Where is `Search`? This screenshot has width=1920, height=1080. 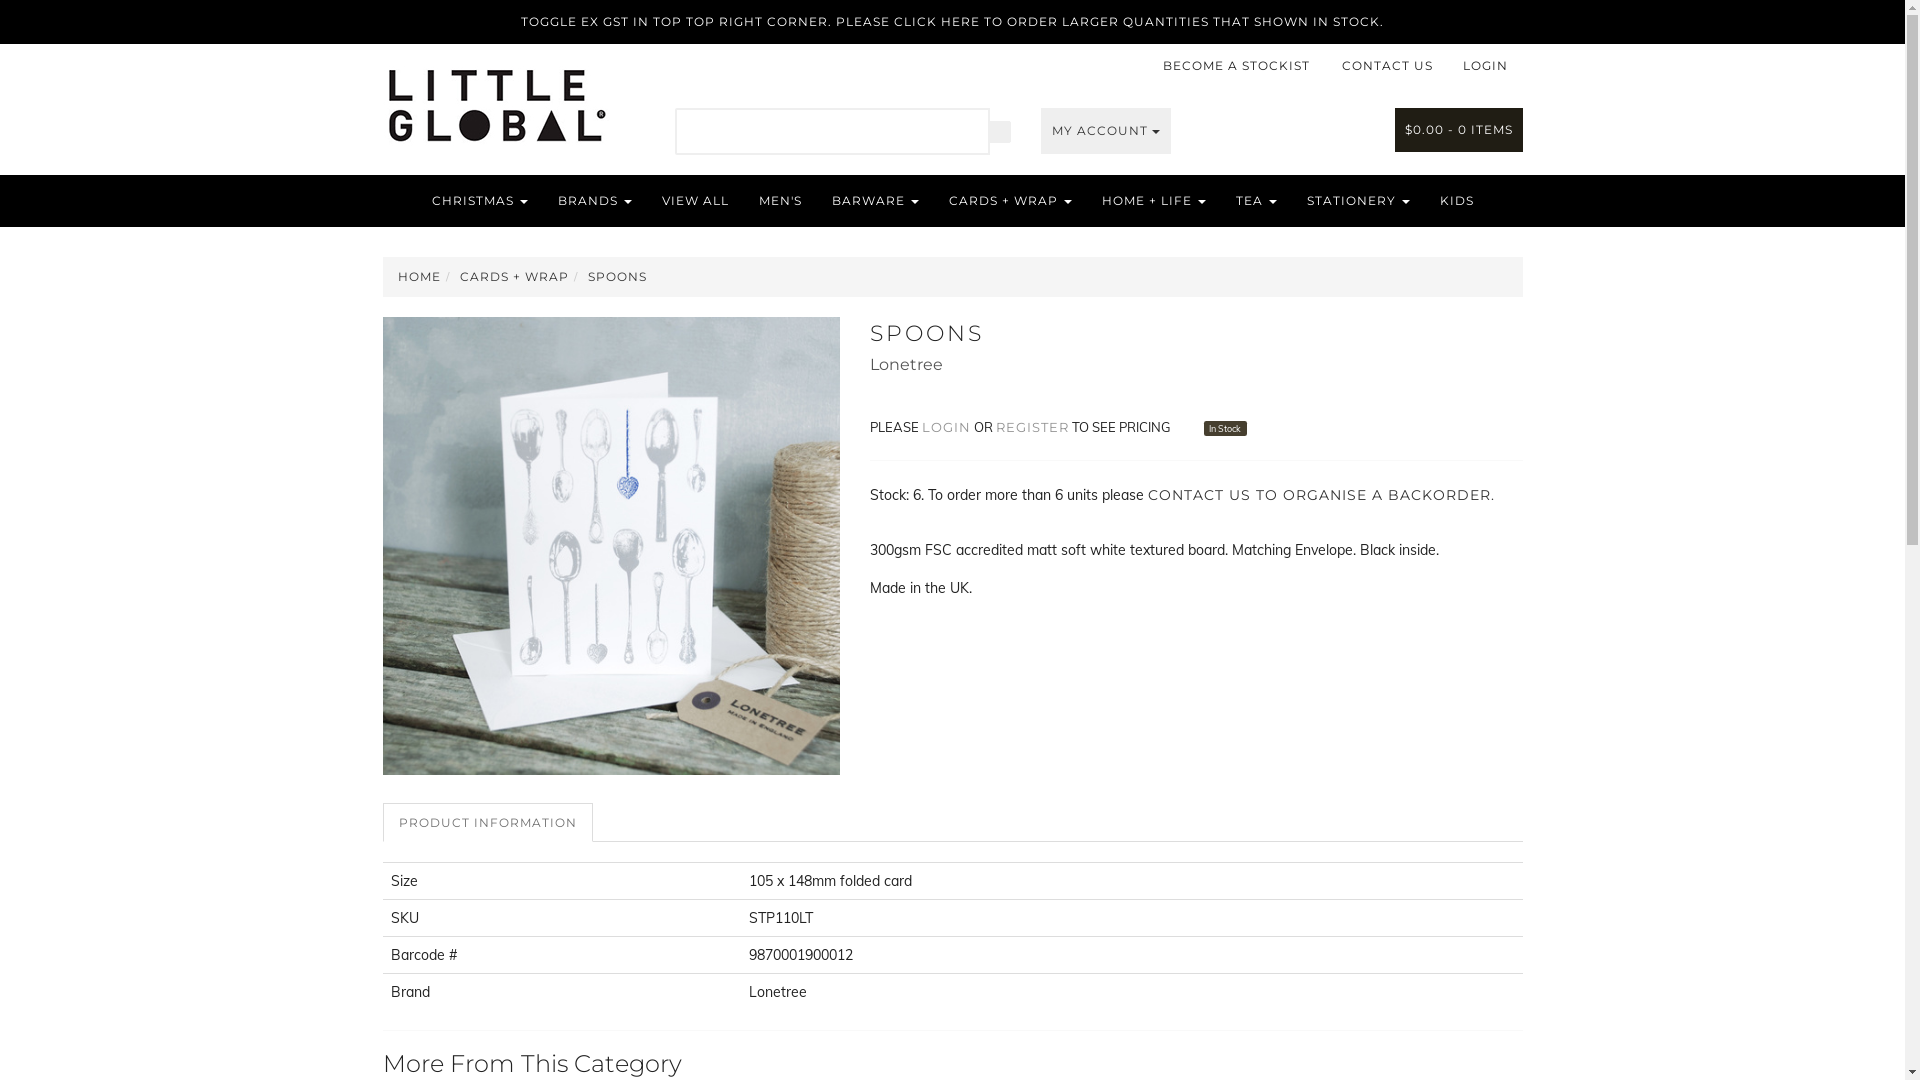 Search is located at coordinates (1000, 131).